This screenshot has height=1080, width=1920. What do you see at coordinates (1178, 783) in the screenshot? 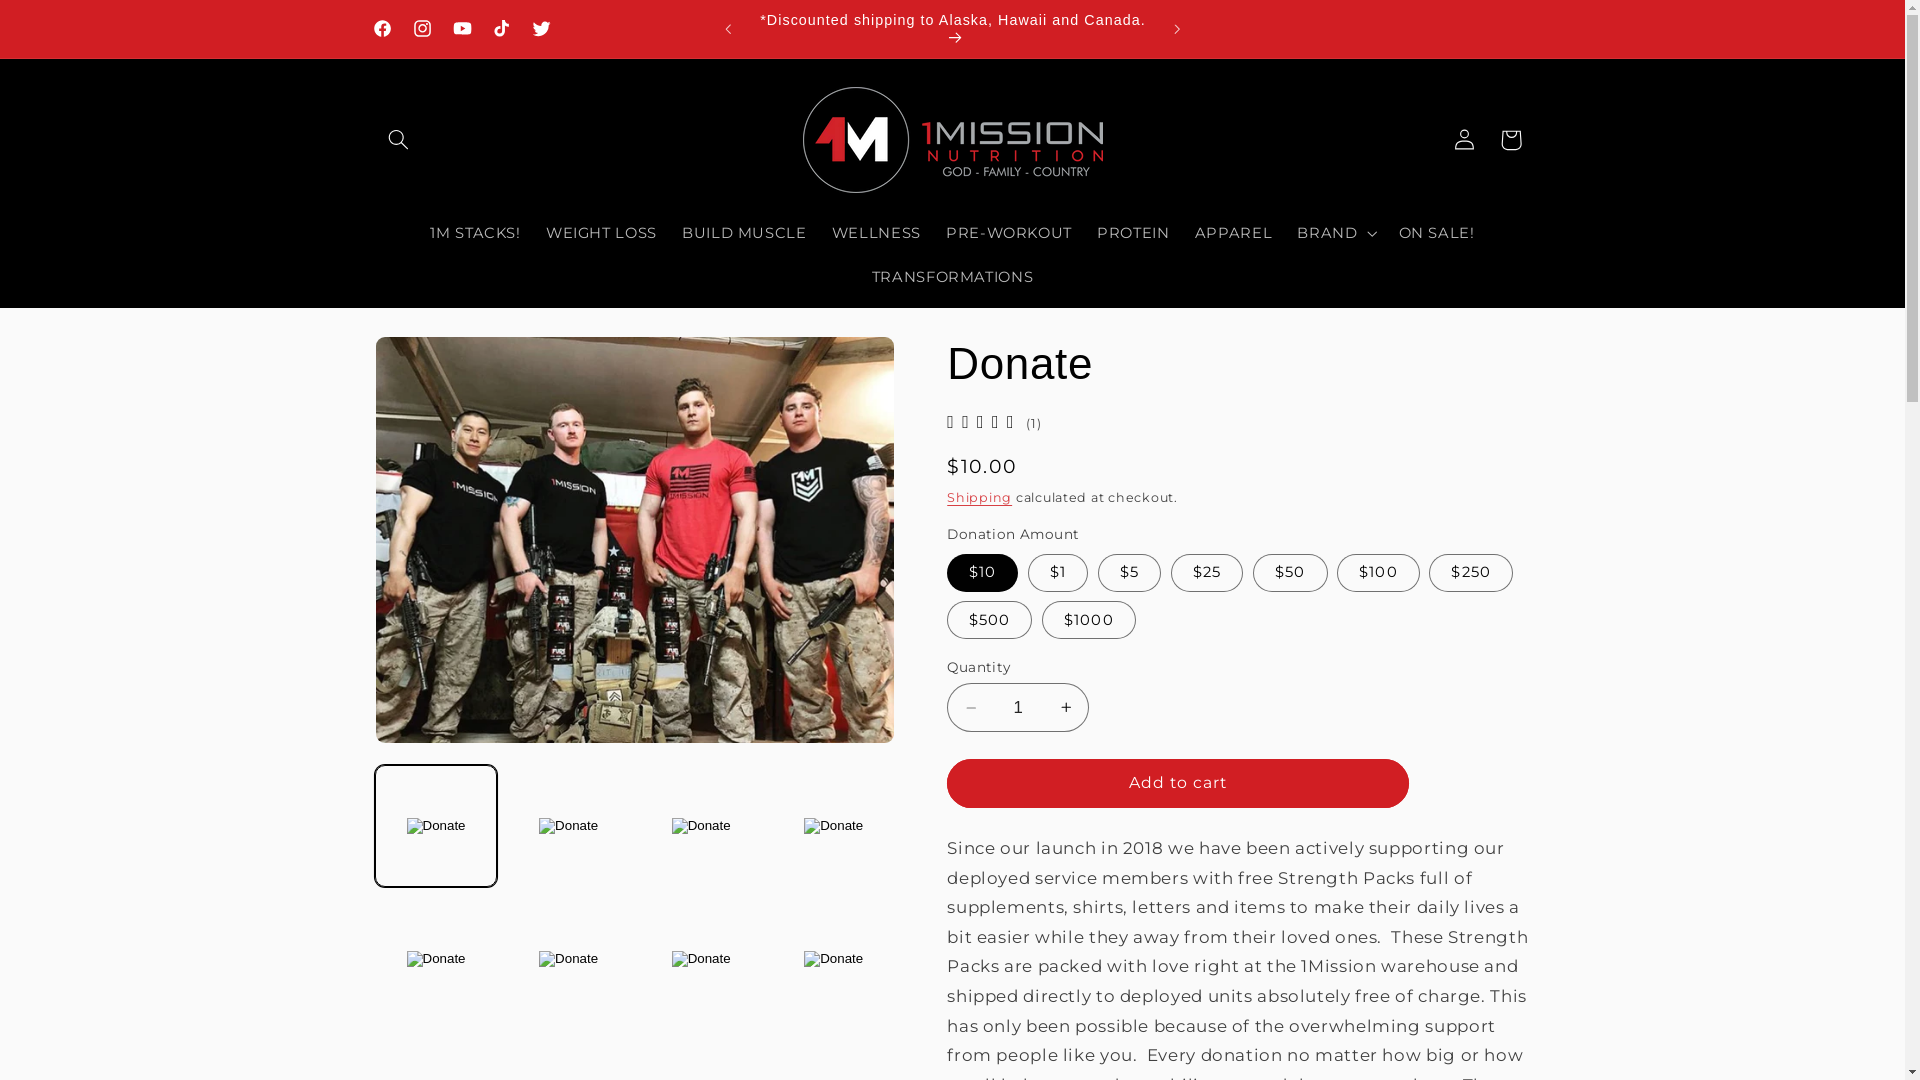
I see `Add to cart` at bounding box center [1178, 783].